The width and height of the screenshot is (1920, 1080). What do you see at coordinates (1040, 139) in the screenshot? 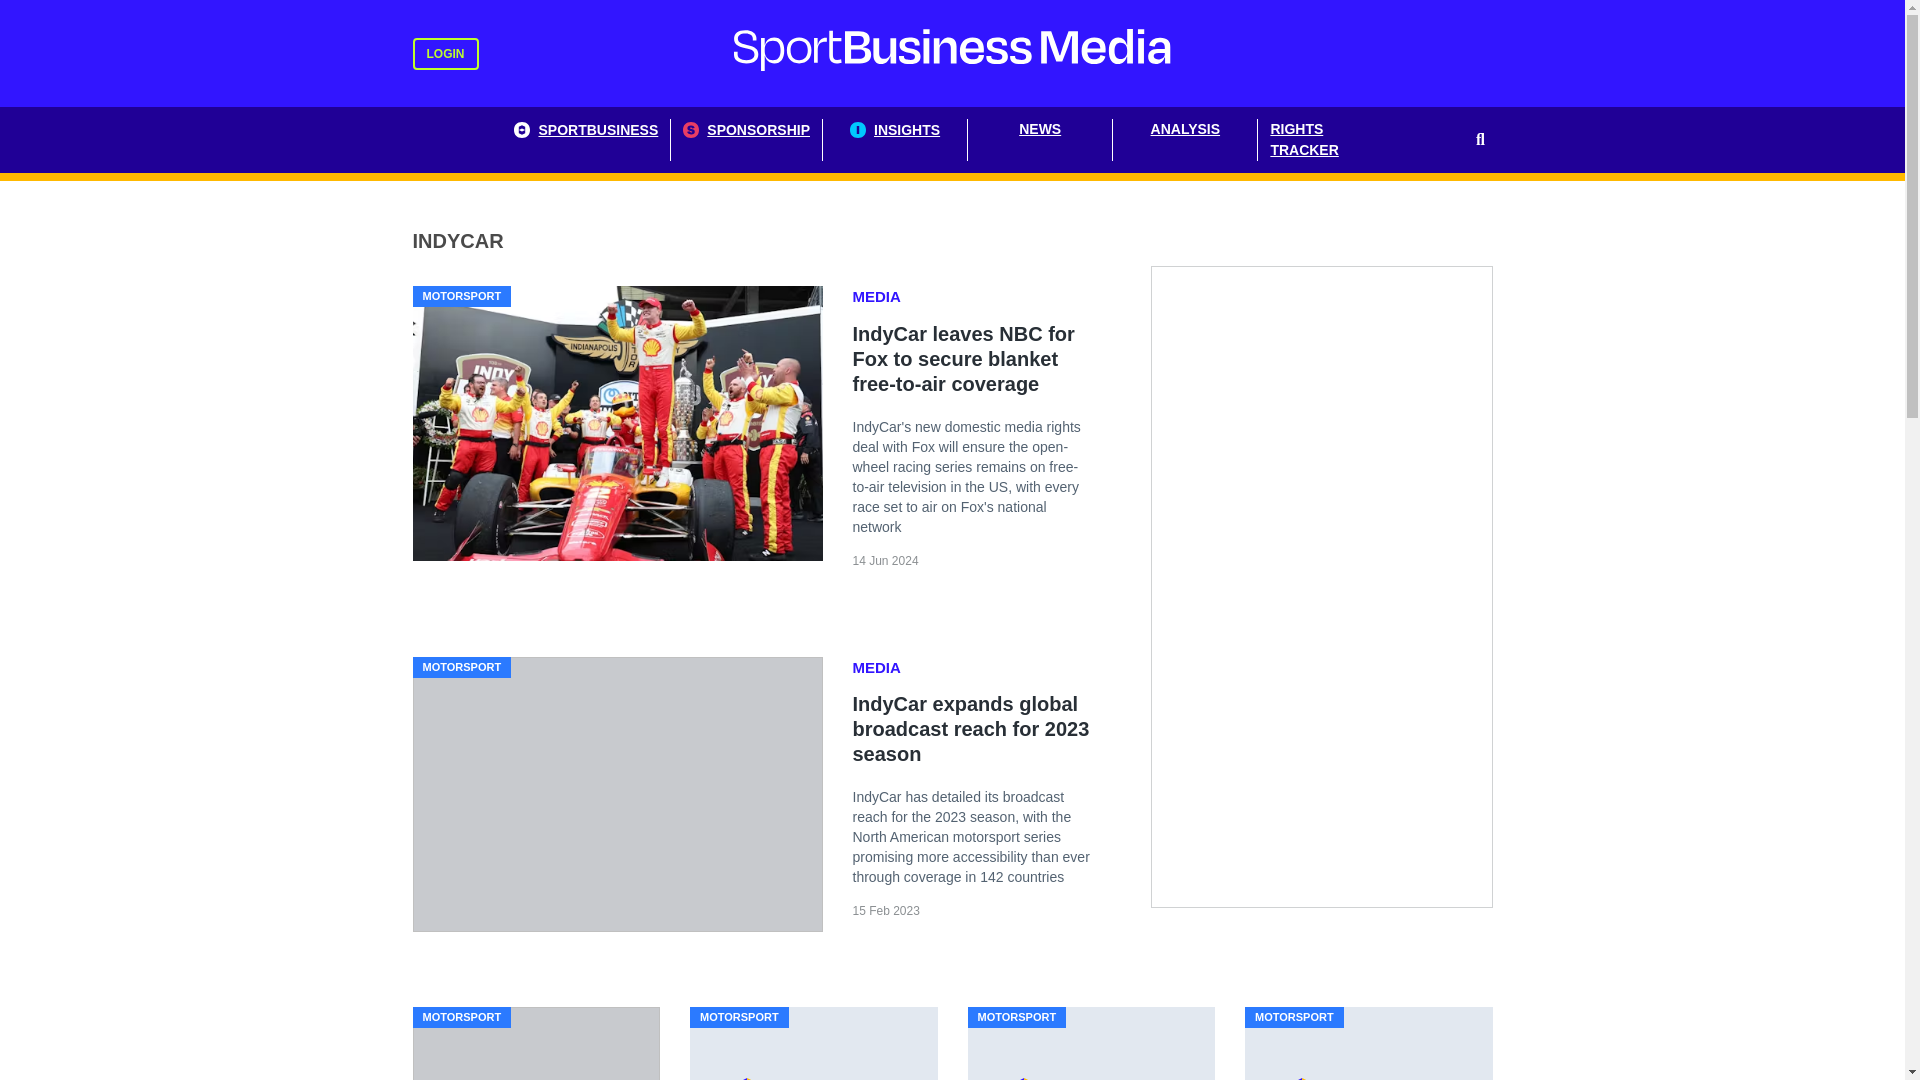
I see `NEWS` at bounding box center [1040, 139].